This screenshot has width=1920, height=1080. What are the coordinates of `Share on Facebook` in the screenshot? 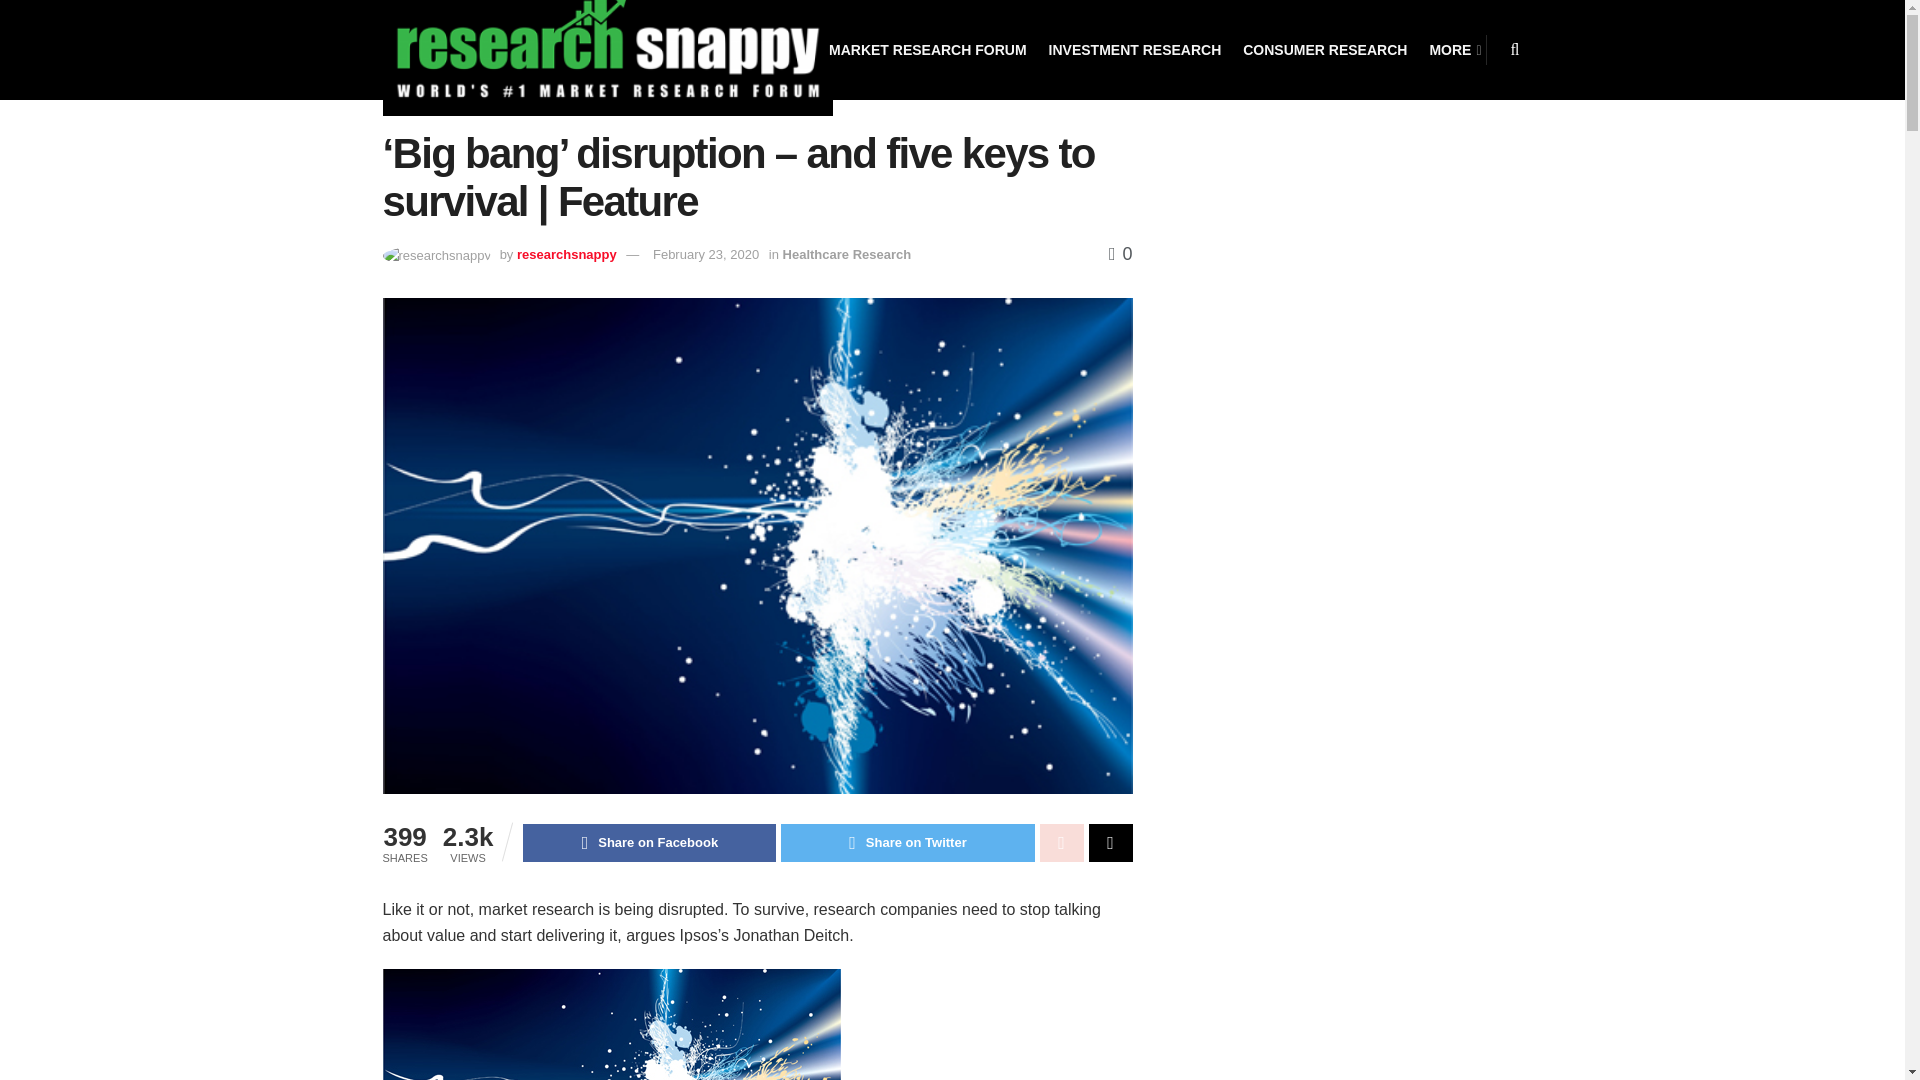 It's located at (648, 842).